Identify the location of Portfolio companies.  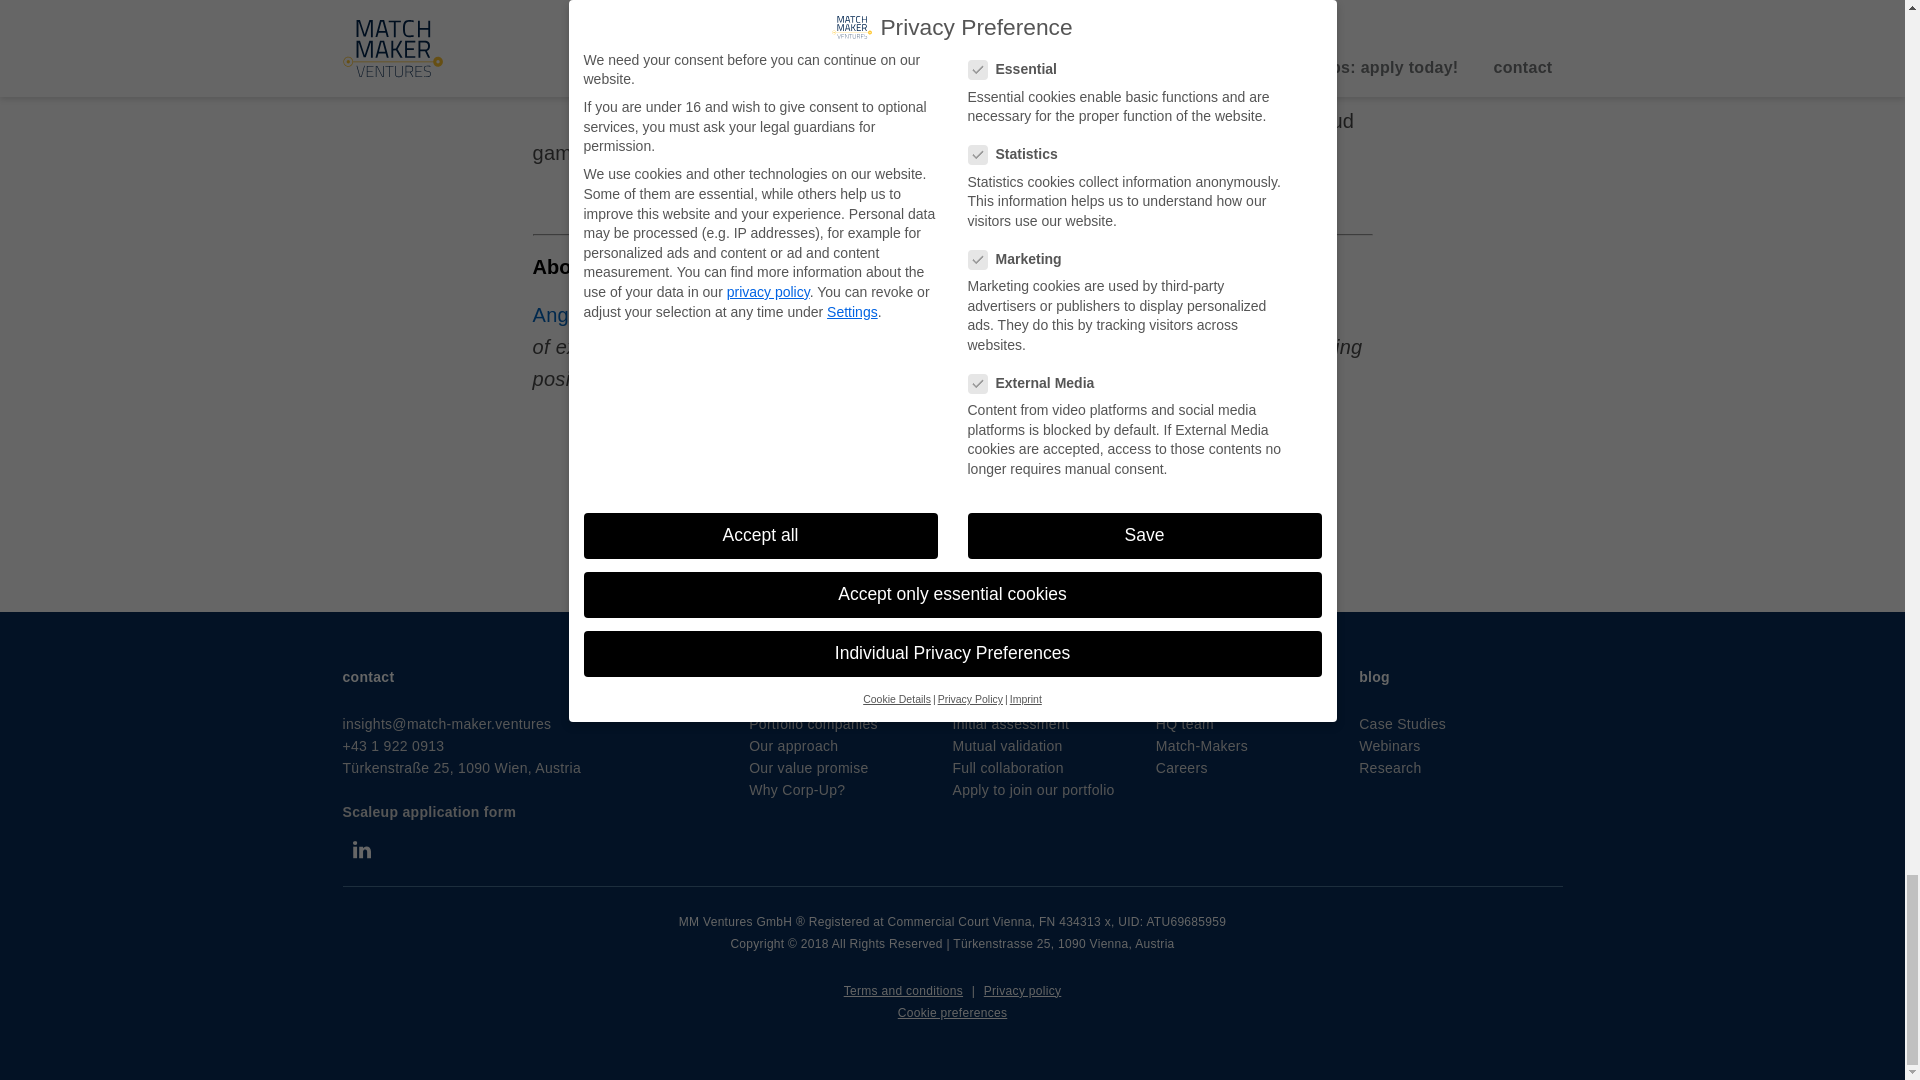
(812, 724).